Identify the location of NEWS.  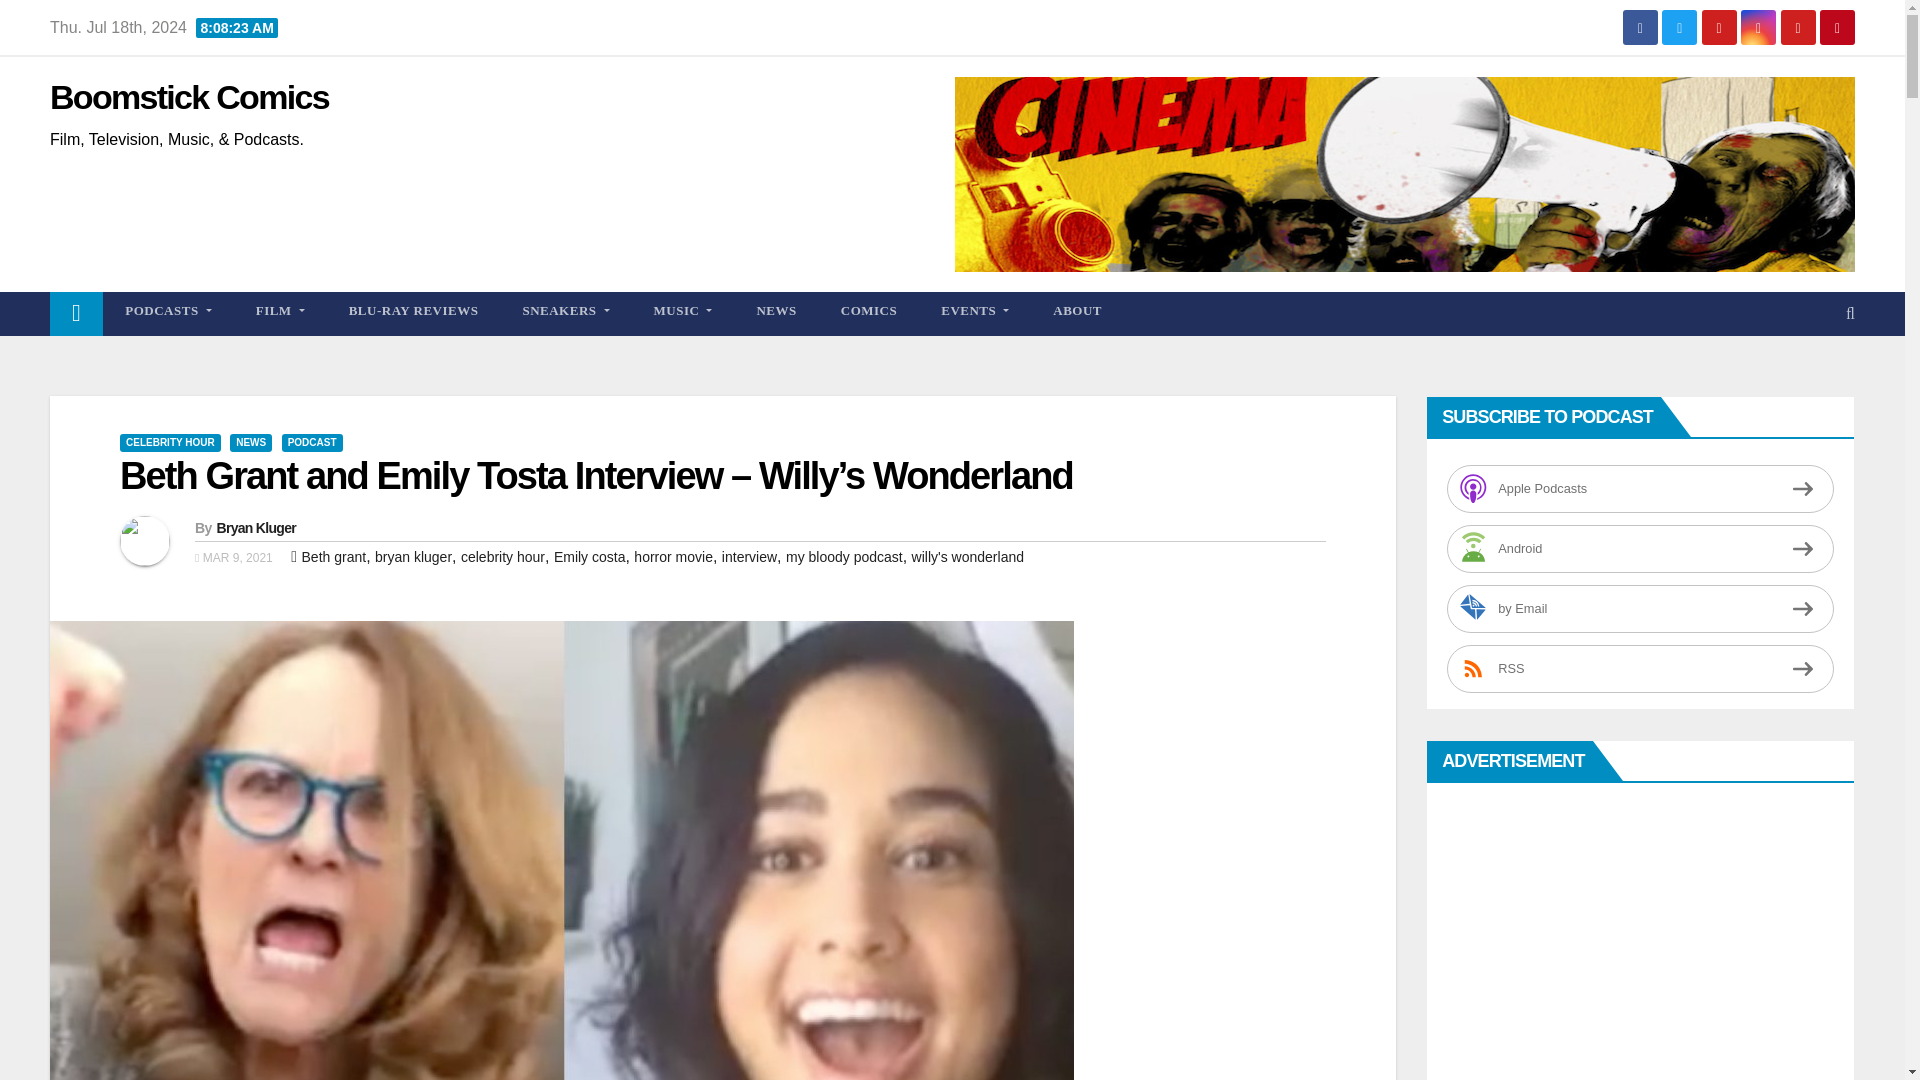
(775, 310).